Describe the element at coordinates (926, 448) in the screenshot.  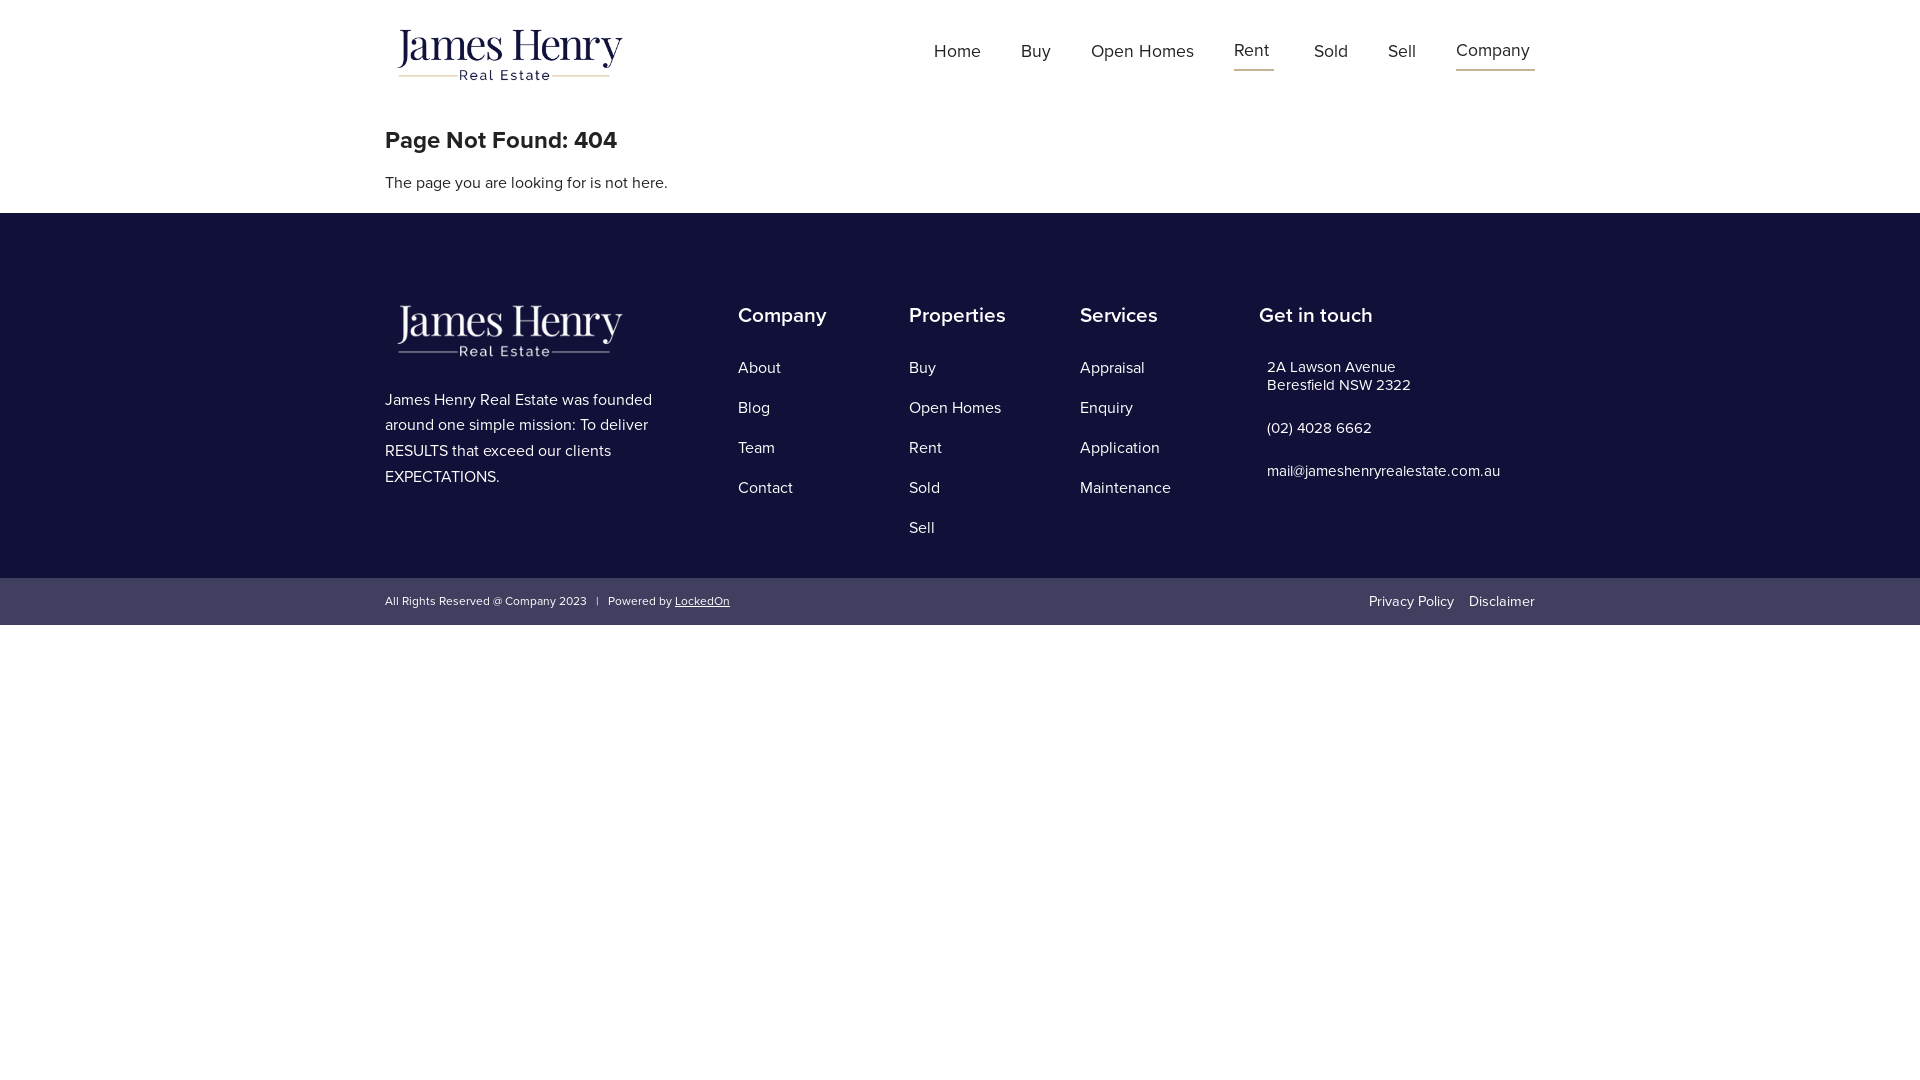
I see `Rent` at that location.